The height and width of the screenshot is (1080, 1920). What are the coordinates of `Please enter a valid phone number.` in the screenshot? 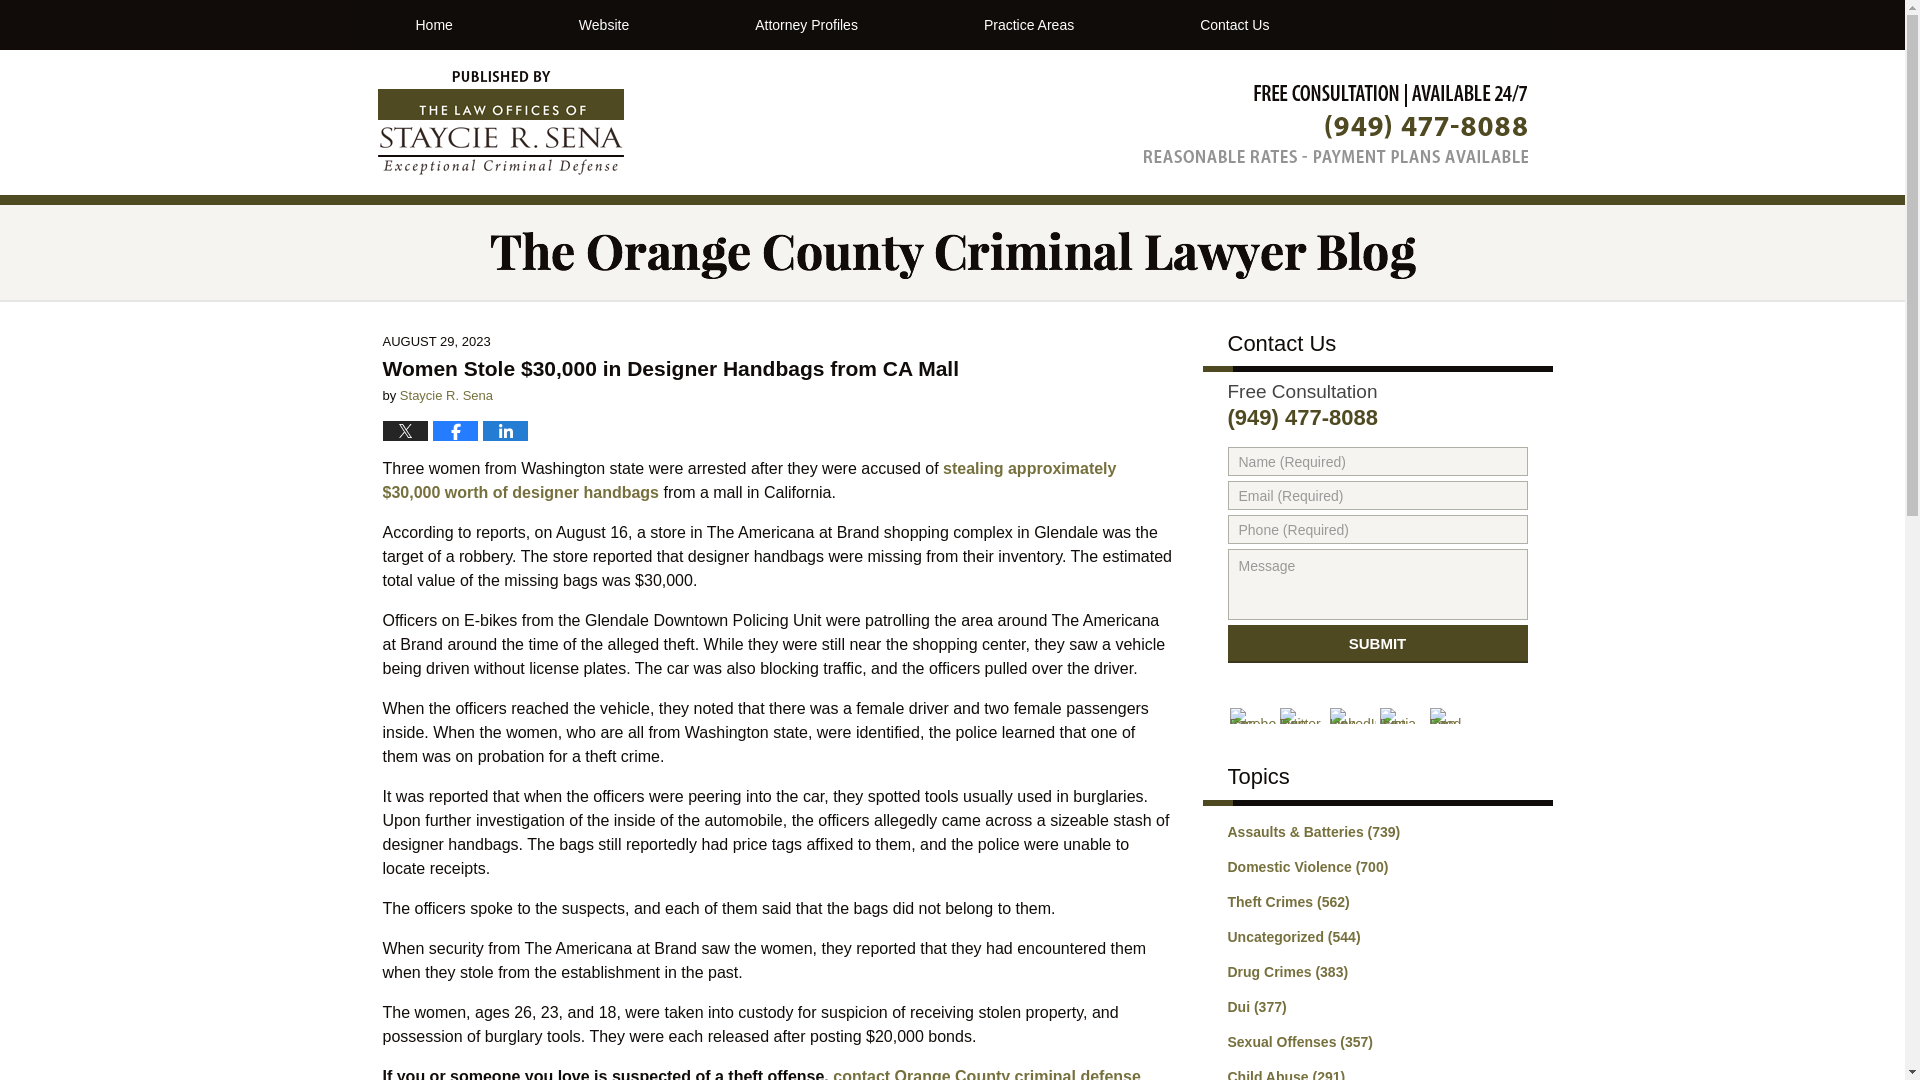 It's located at (1378, 530).